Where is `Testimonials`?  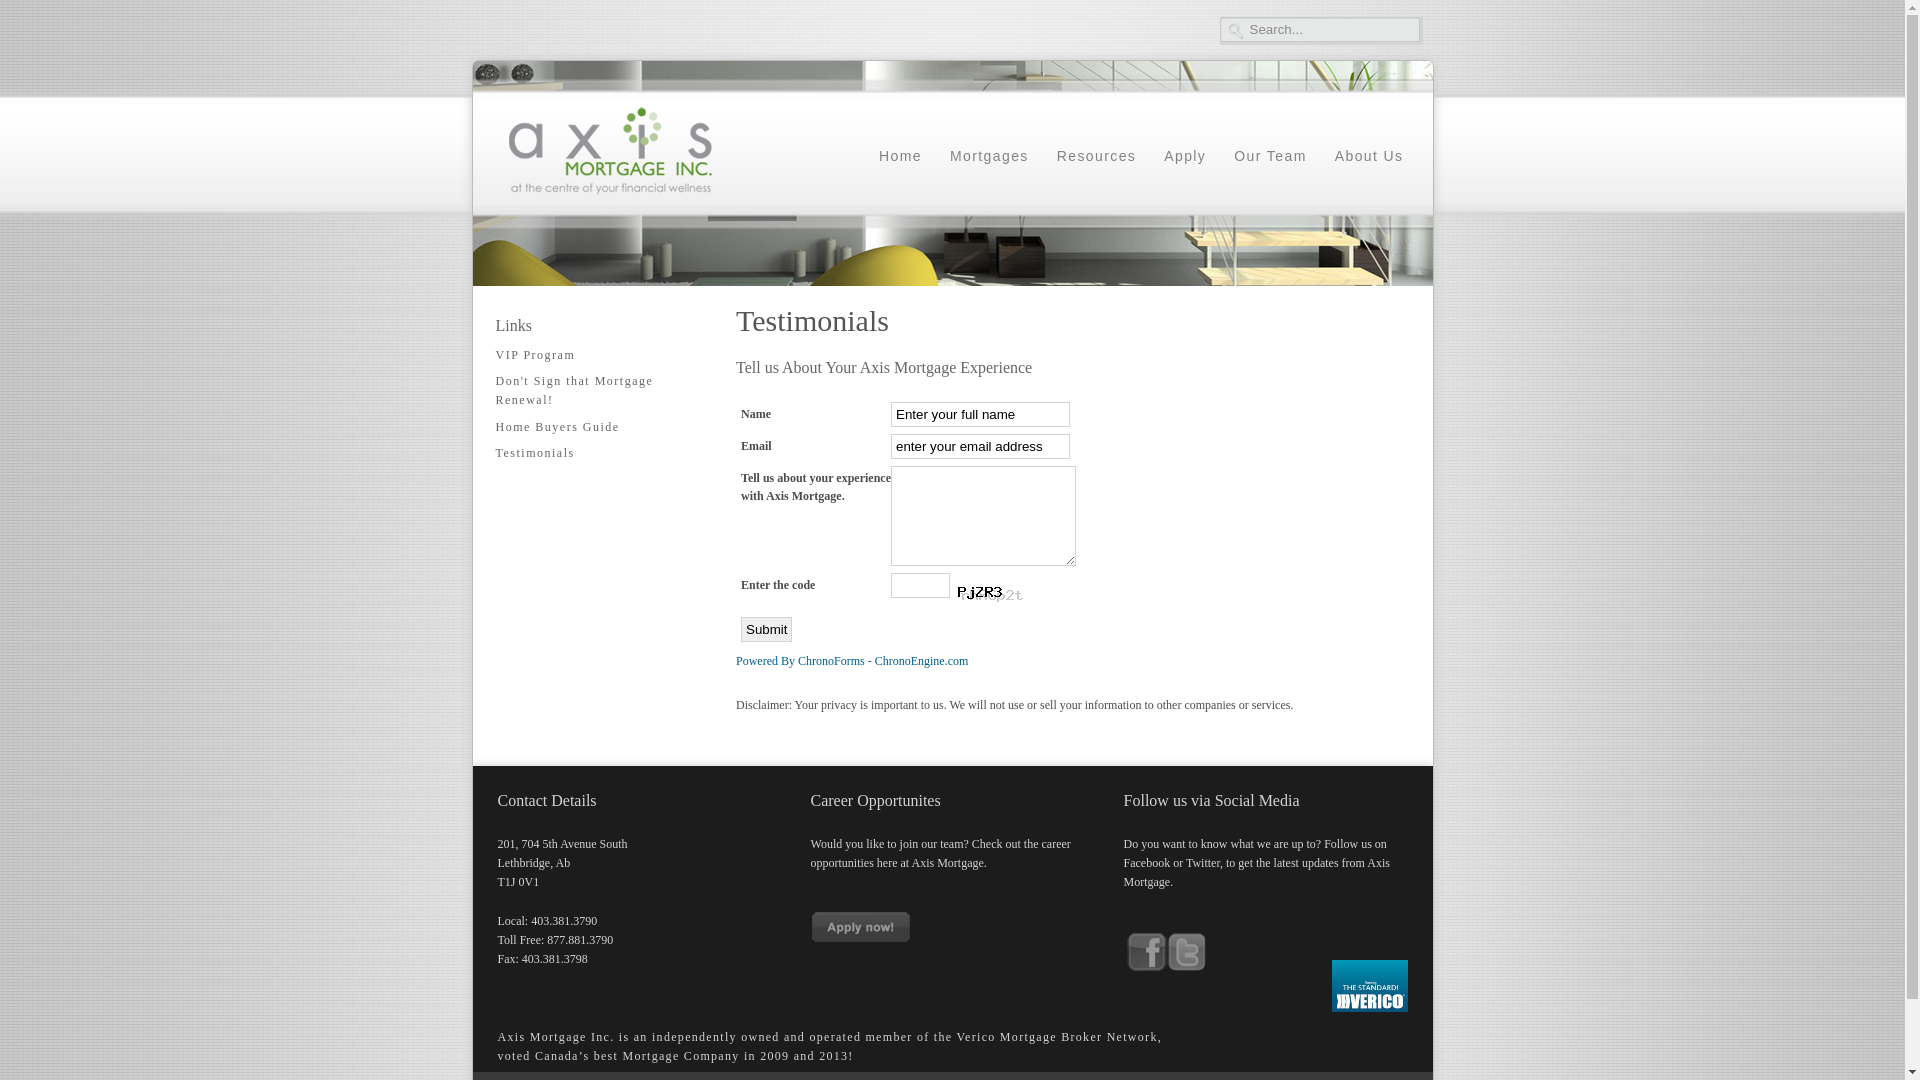
Testimonials is located at coordinates (596, 454).